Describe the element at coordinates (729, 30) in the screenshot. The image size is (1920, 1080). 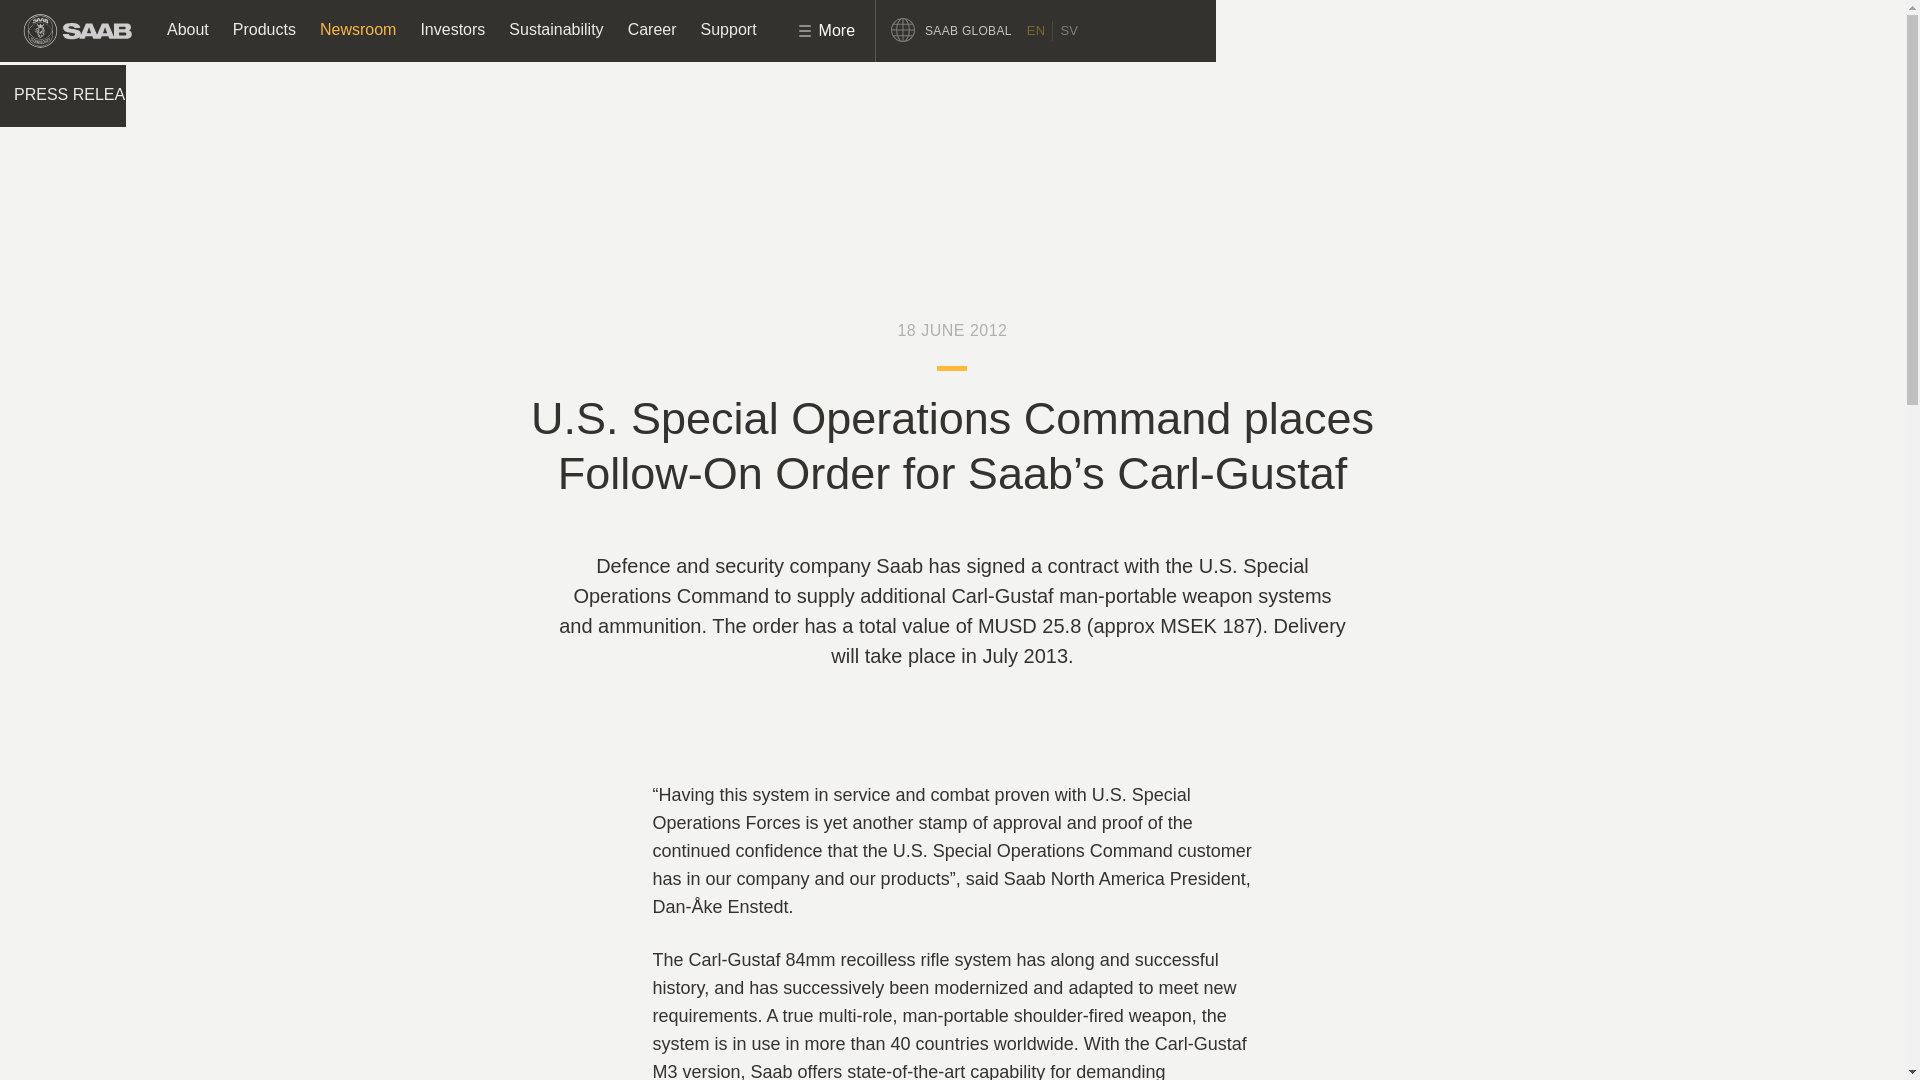
I see `Support` at that location.